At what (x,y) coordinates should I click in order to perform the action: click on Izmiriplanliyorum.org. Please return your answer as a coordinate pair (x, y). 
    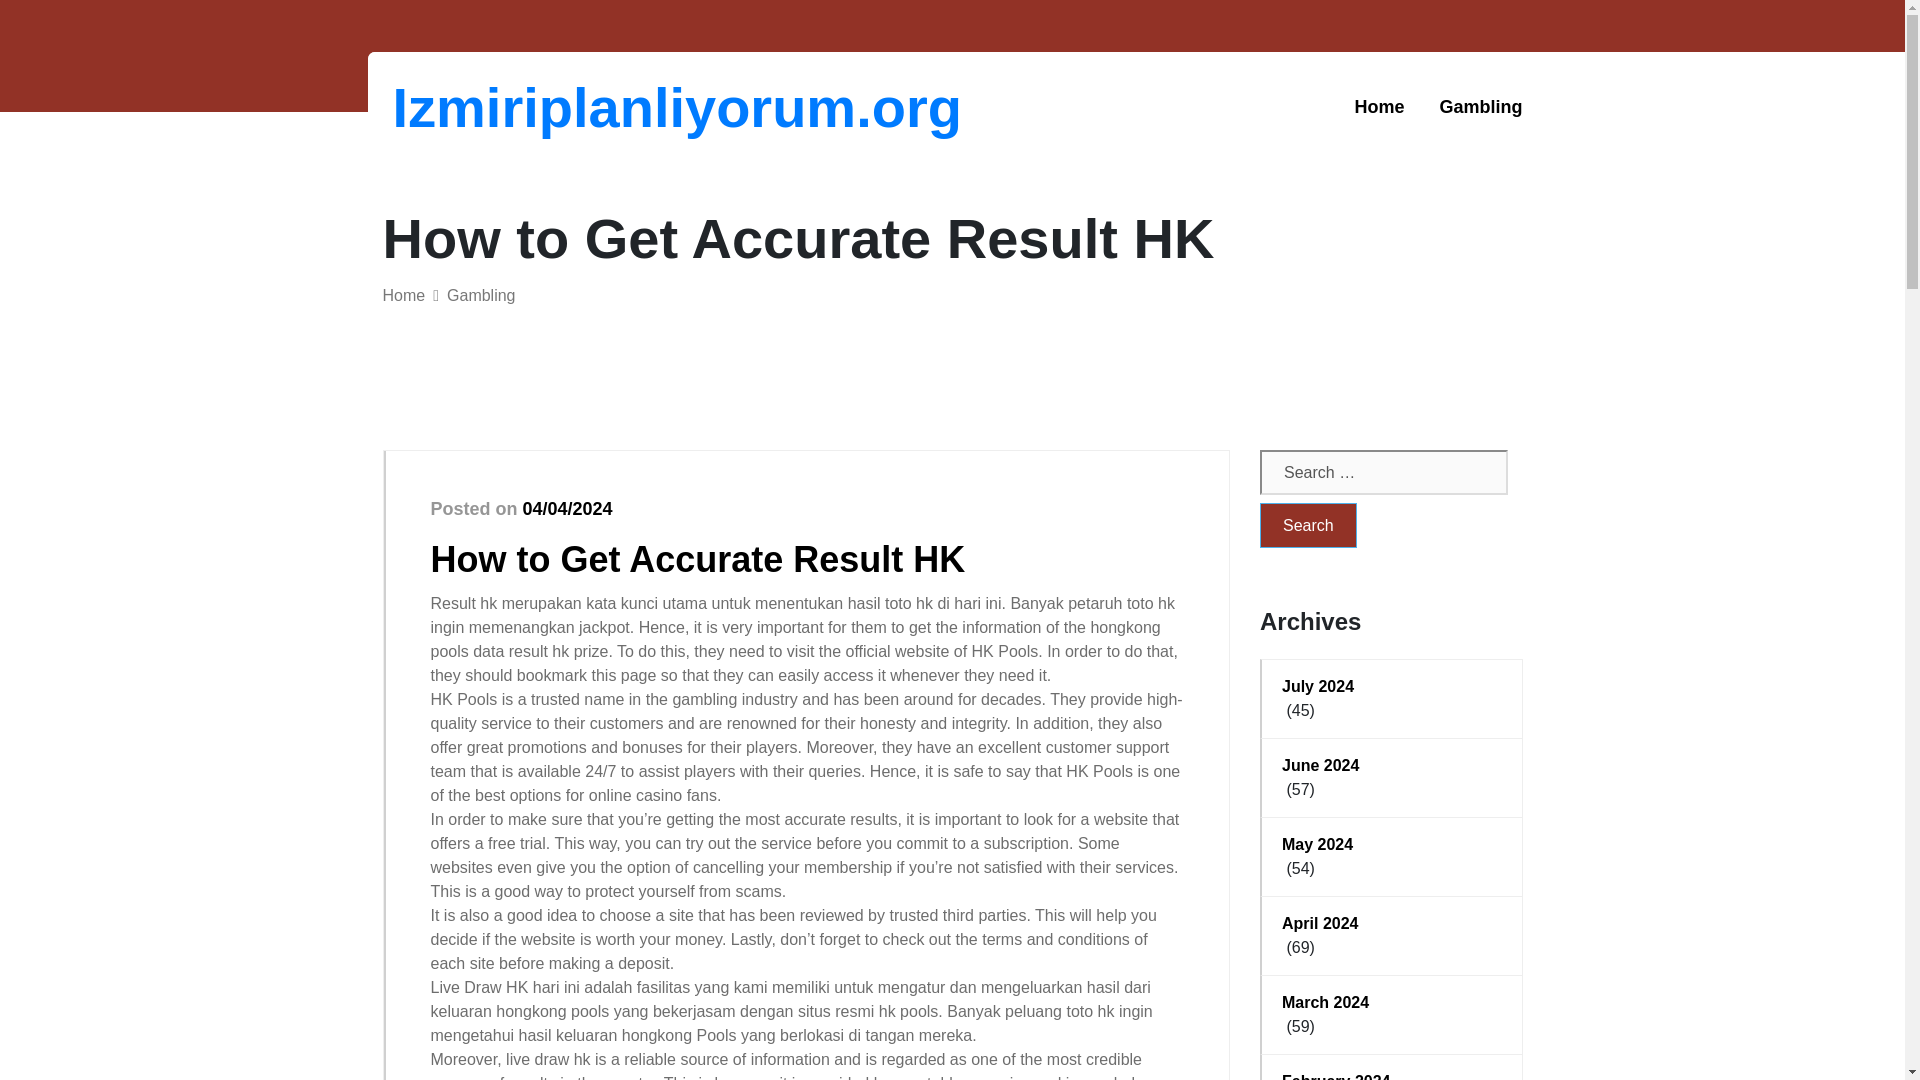
    Looking at the image, I should click on (496, 107).